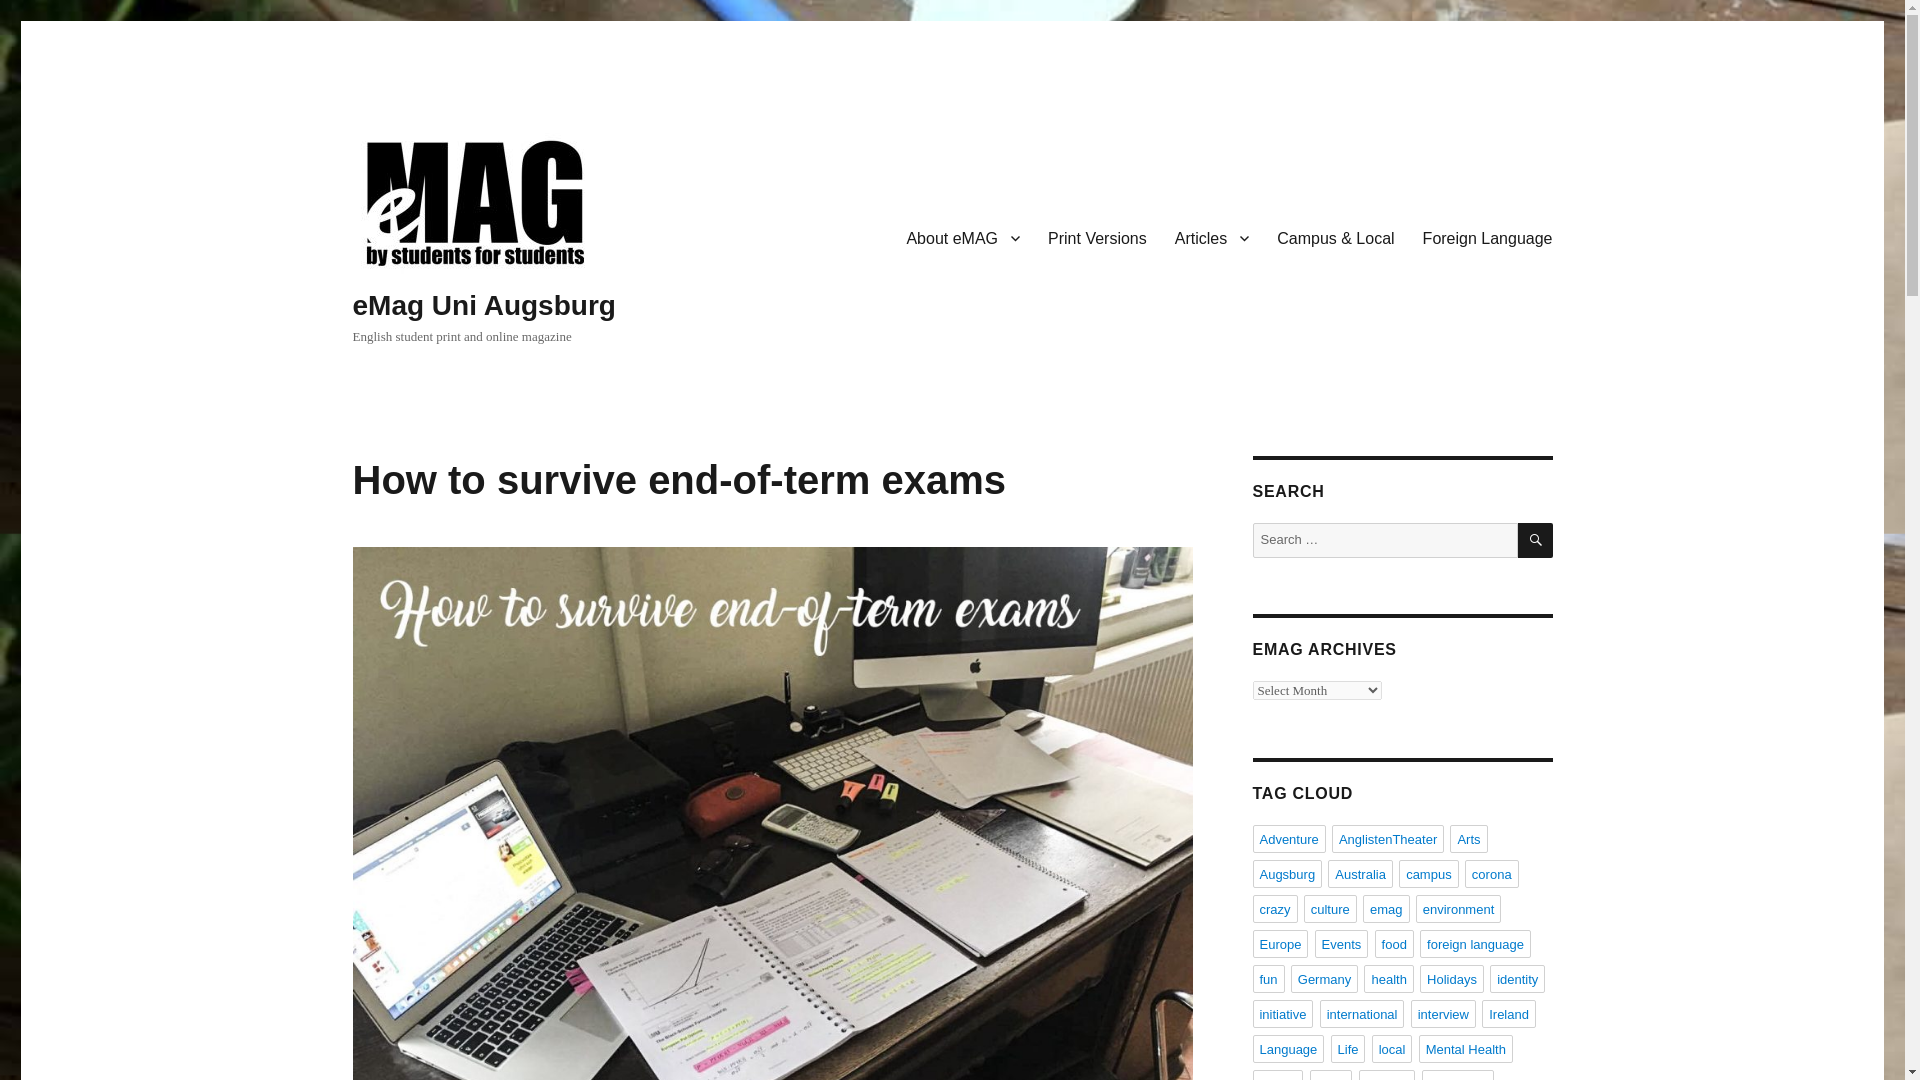  Describe the element at coordinates (1536, 540) in the screenshot. I see `SEARCH` at that location.